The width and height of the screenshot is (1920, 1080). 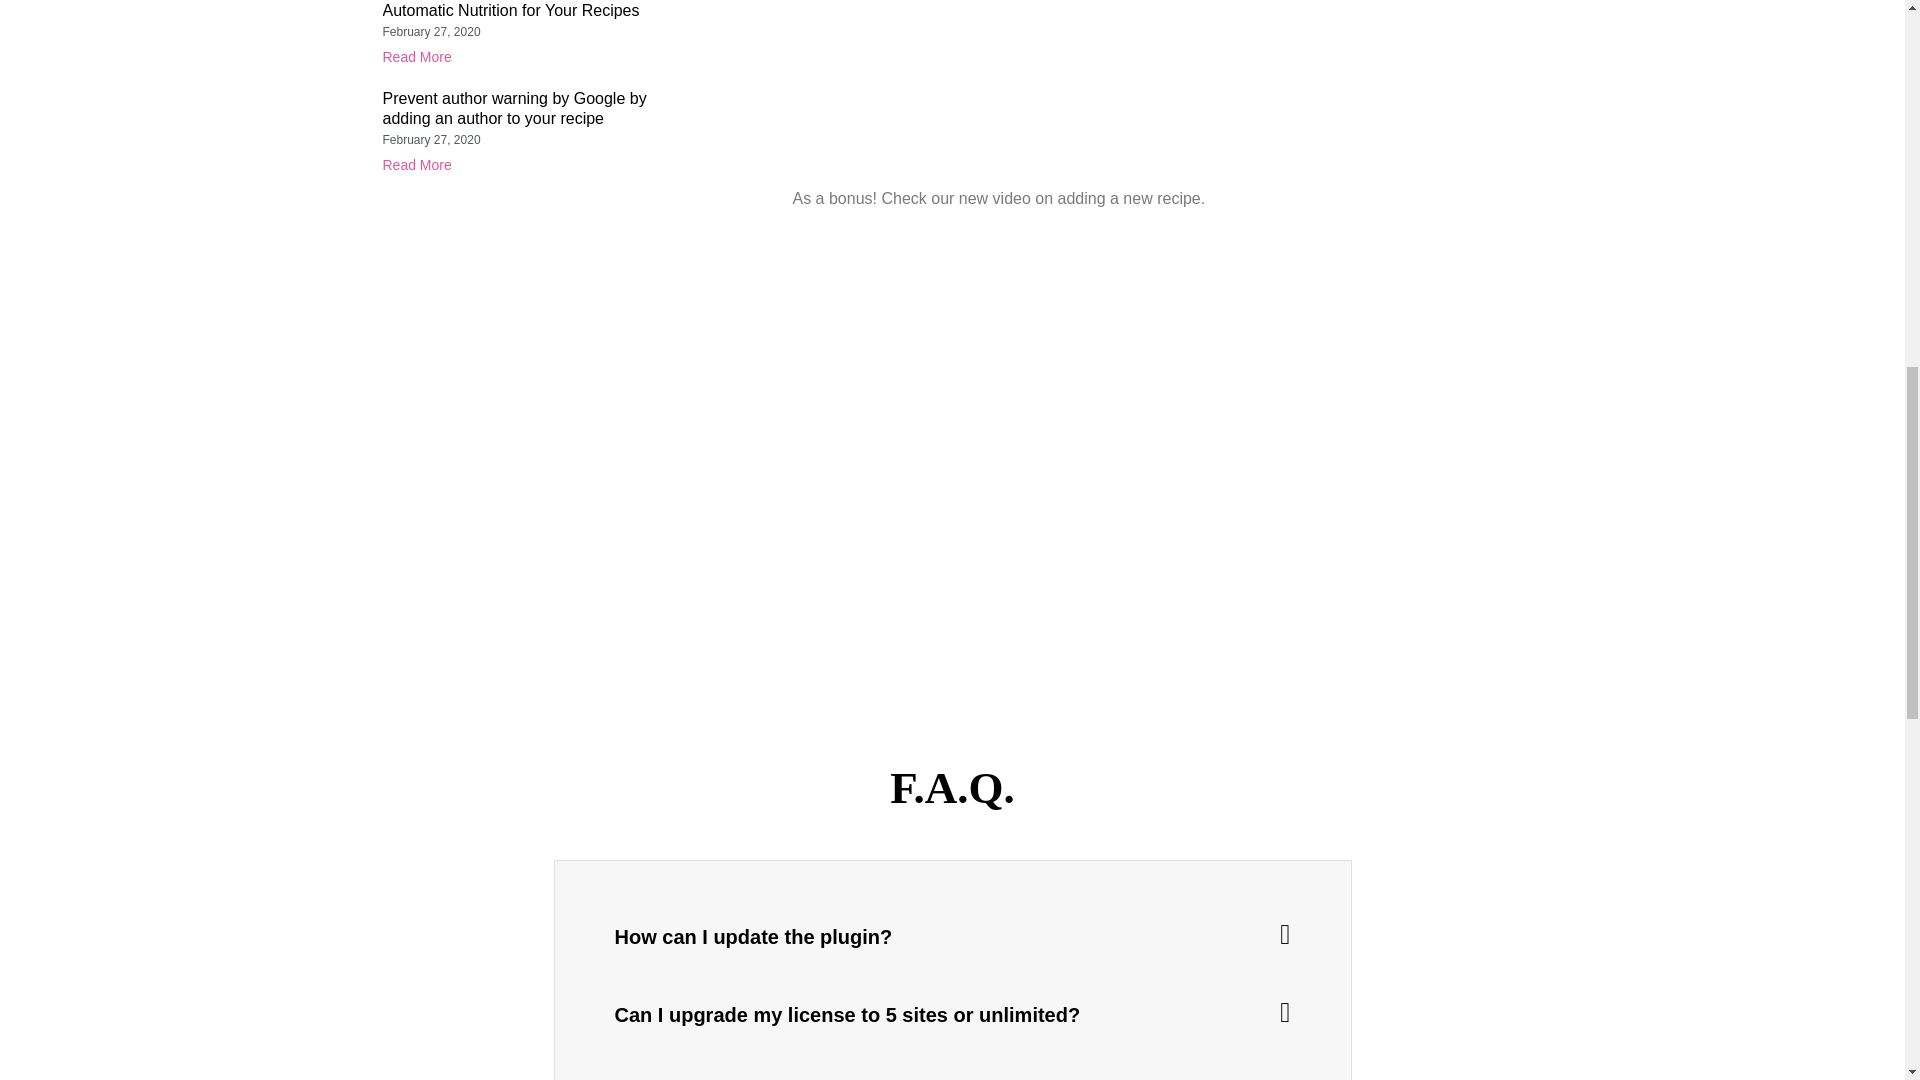 I want to click on Read More, so click(x=416, y=164).